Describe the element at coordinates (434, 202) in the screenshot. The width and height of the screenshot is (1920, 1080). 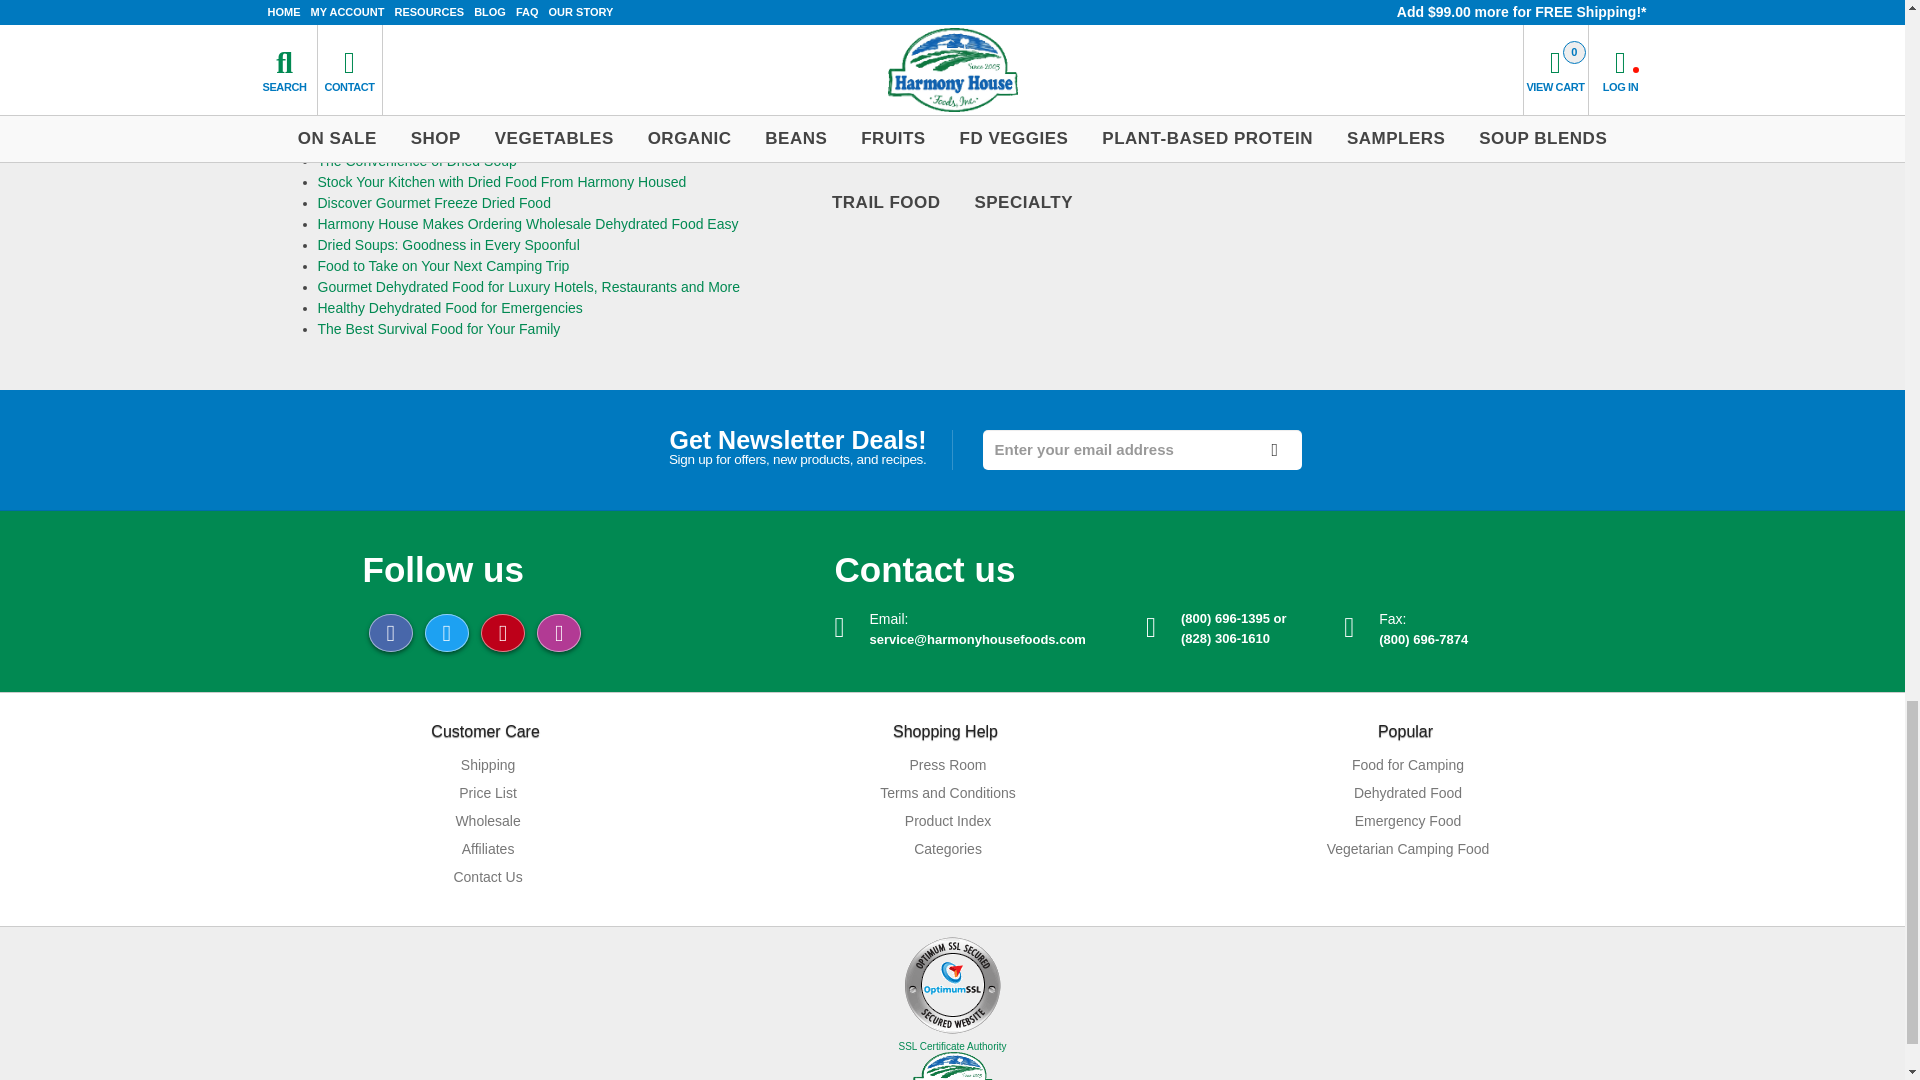
I see `Discover Gourmet Freeze Dried Food` at that location.